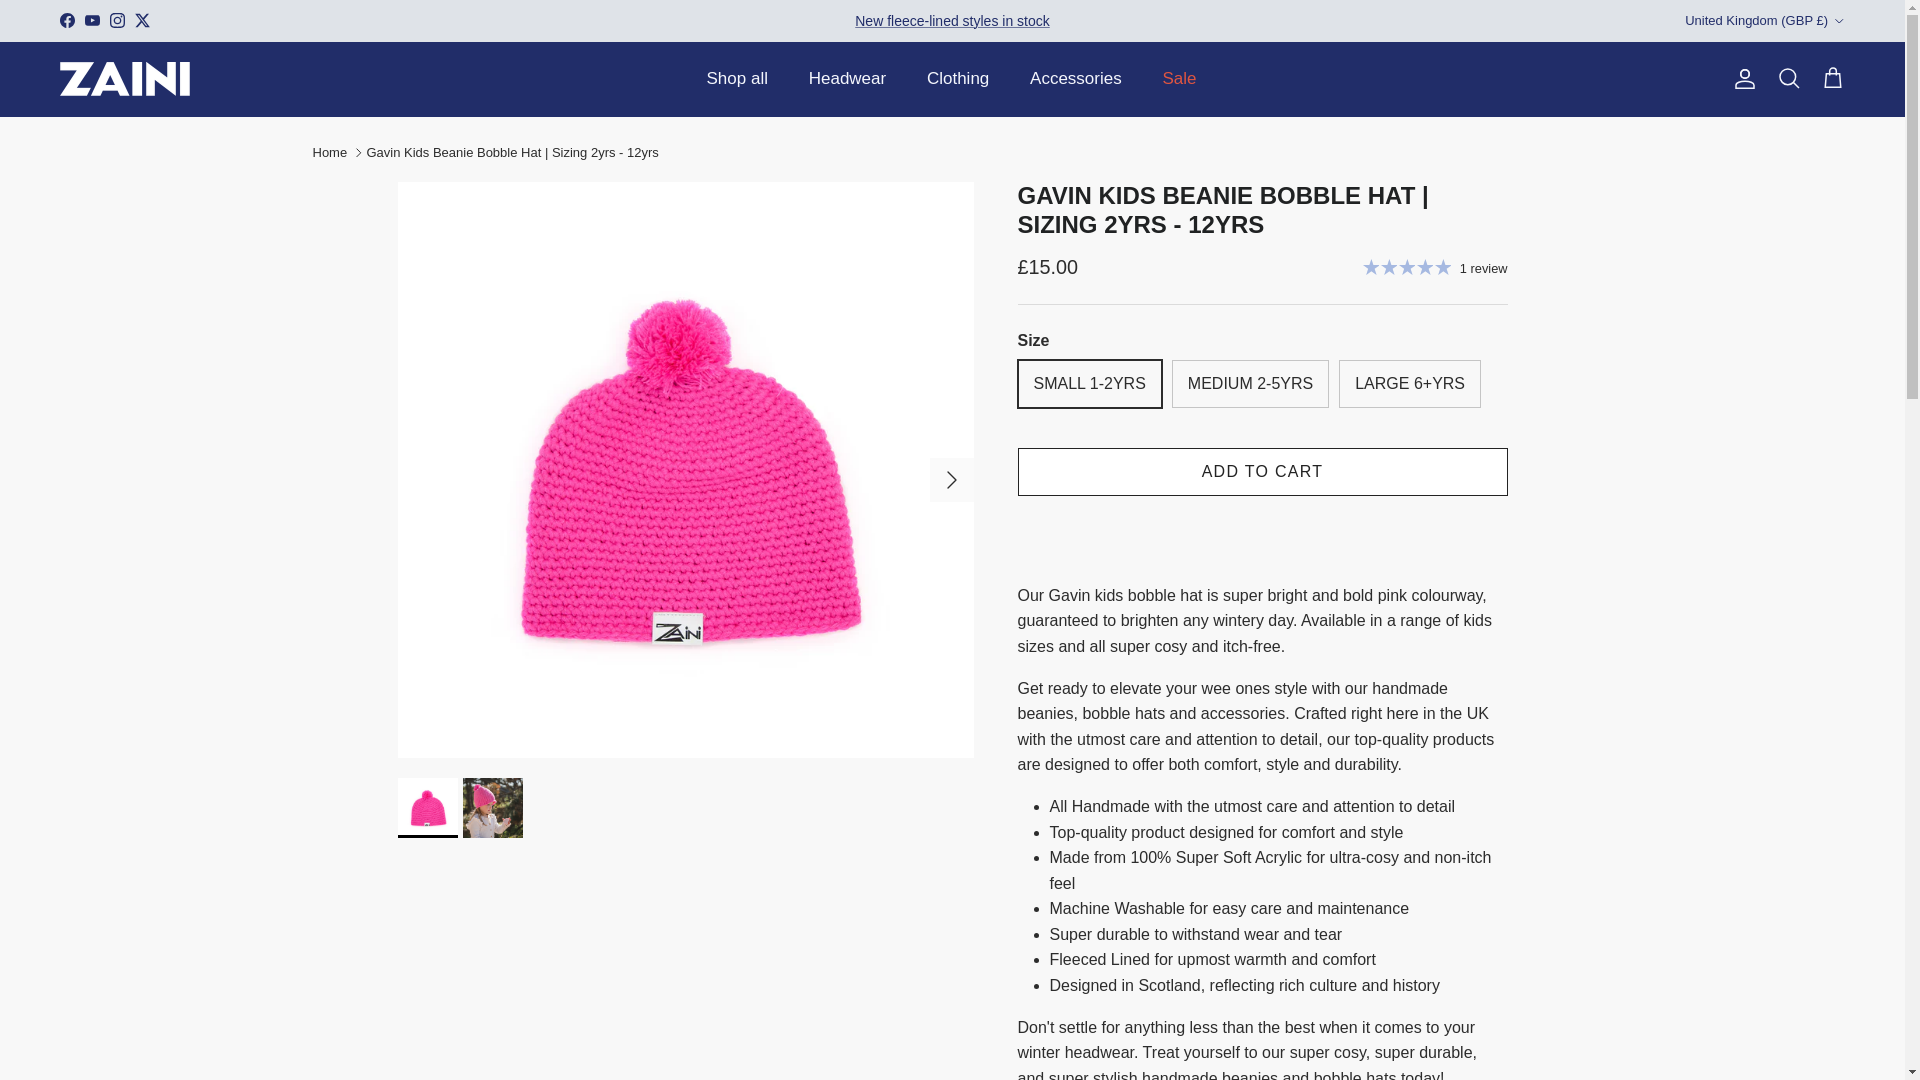 The height and width of the screenshot is (1080, 1920). I want to click on Zaini Hats on YouTube, so click(92, 20).